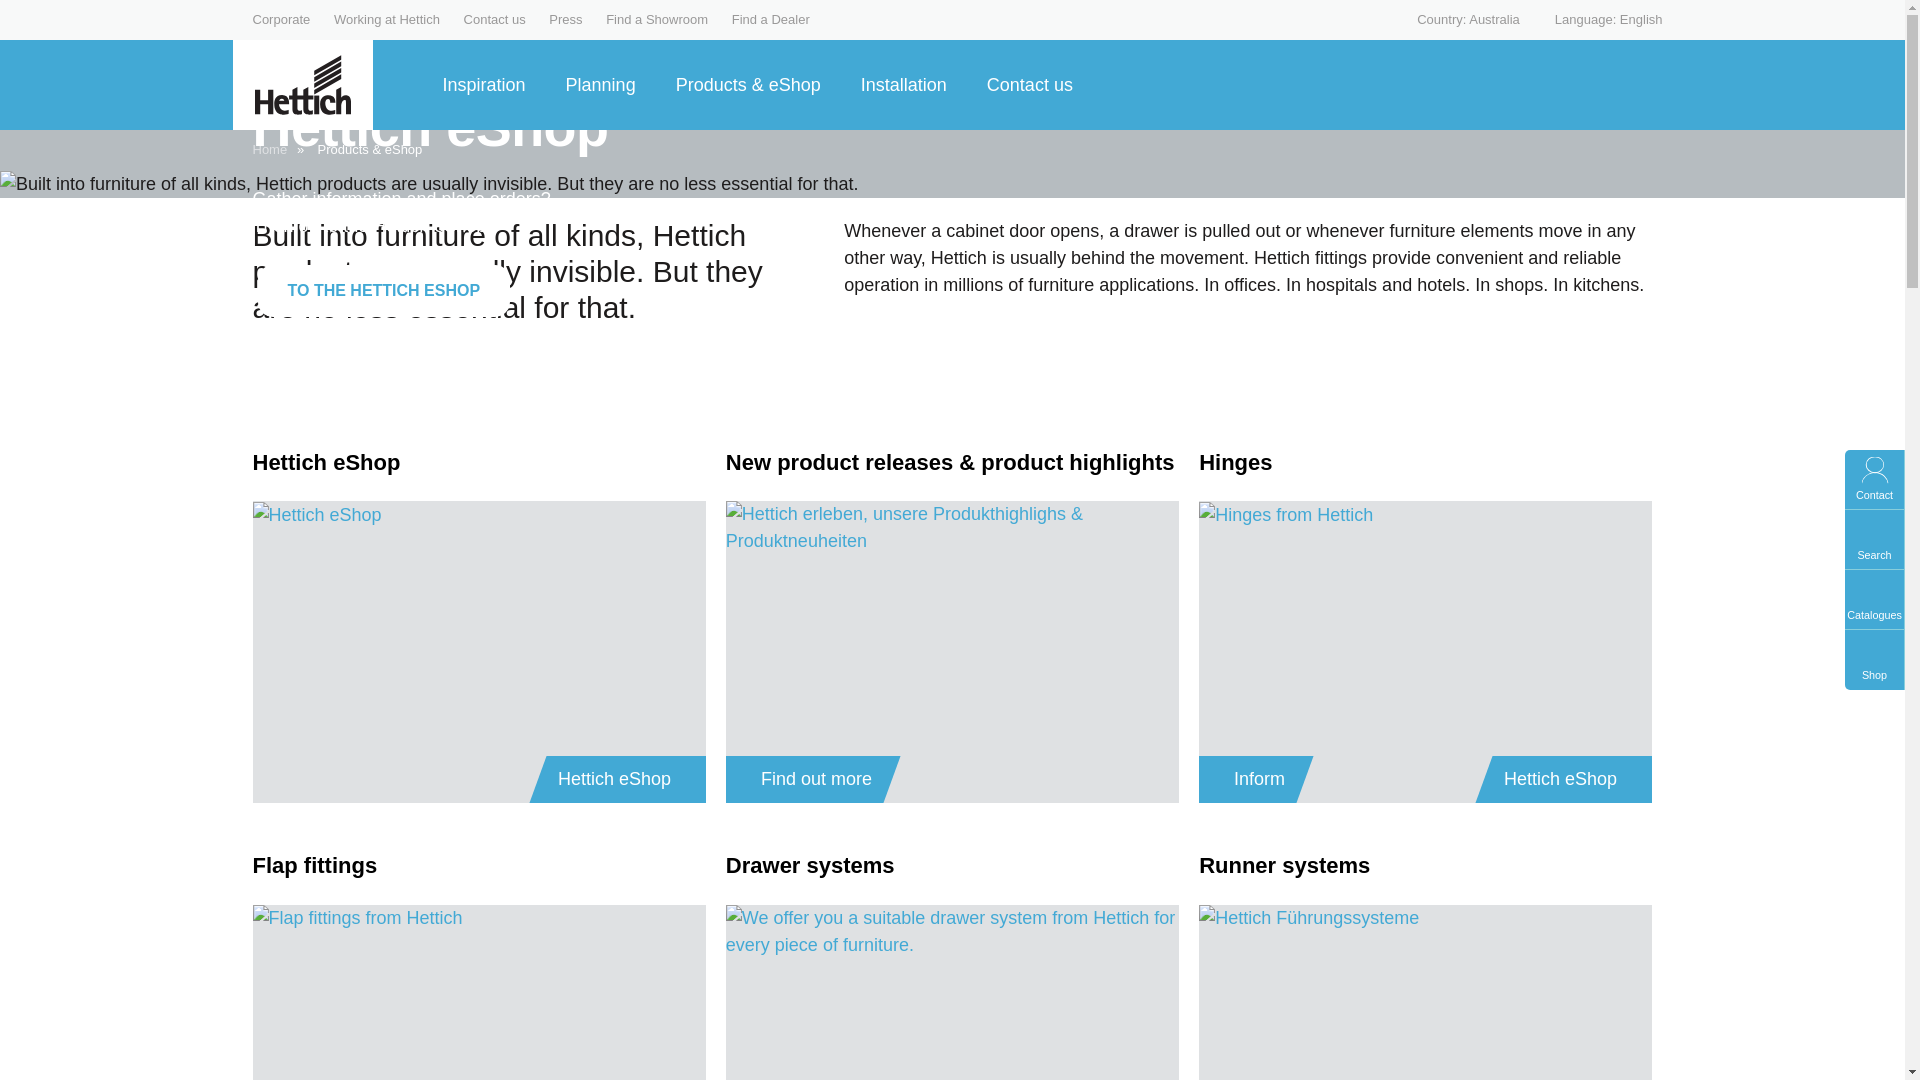 The image size is (1920, 1080). I want to click on Working at Hettich, so click(386, 19).